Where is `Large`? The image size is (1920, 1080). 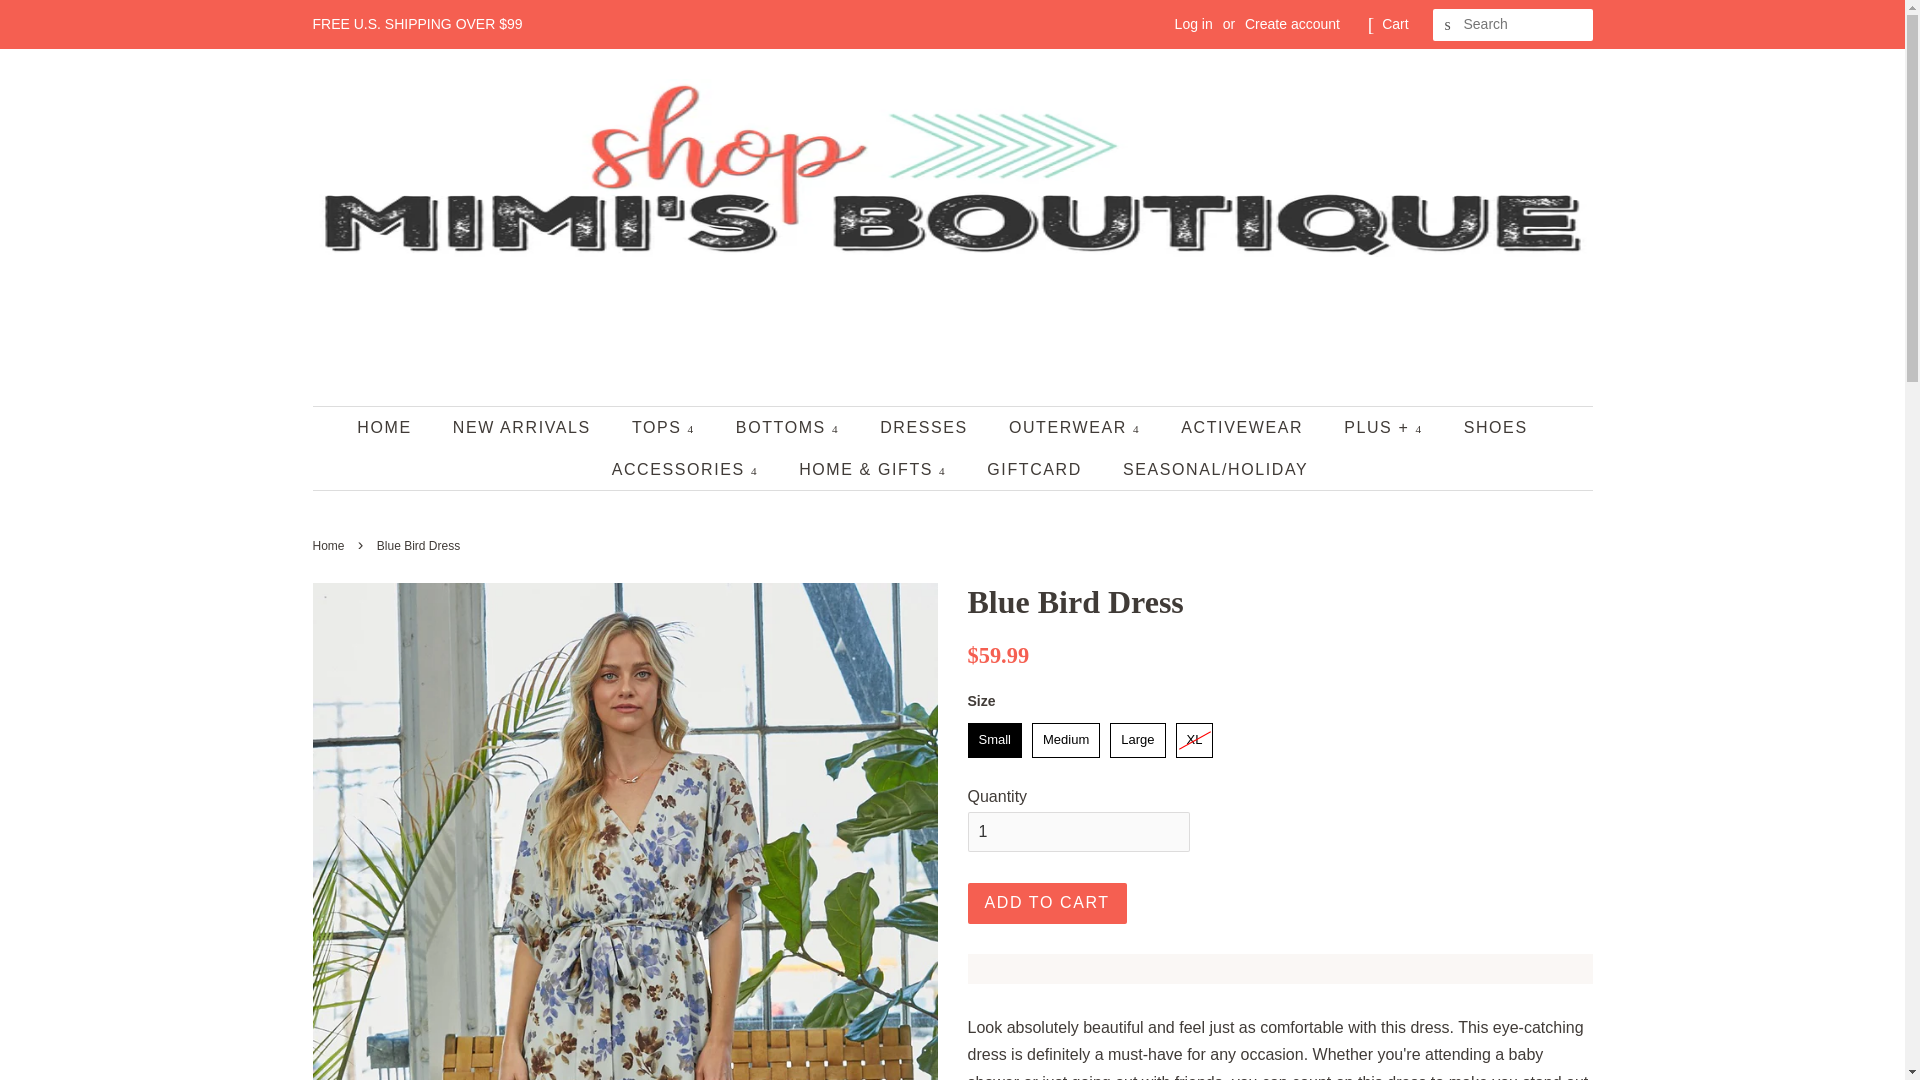 Large is located at coordinates (1137, 740).